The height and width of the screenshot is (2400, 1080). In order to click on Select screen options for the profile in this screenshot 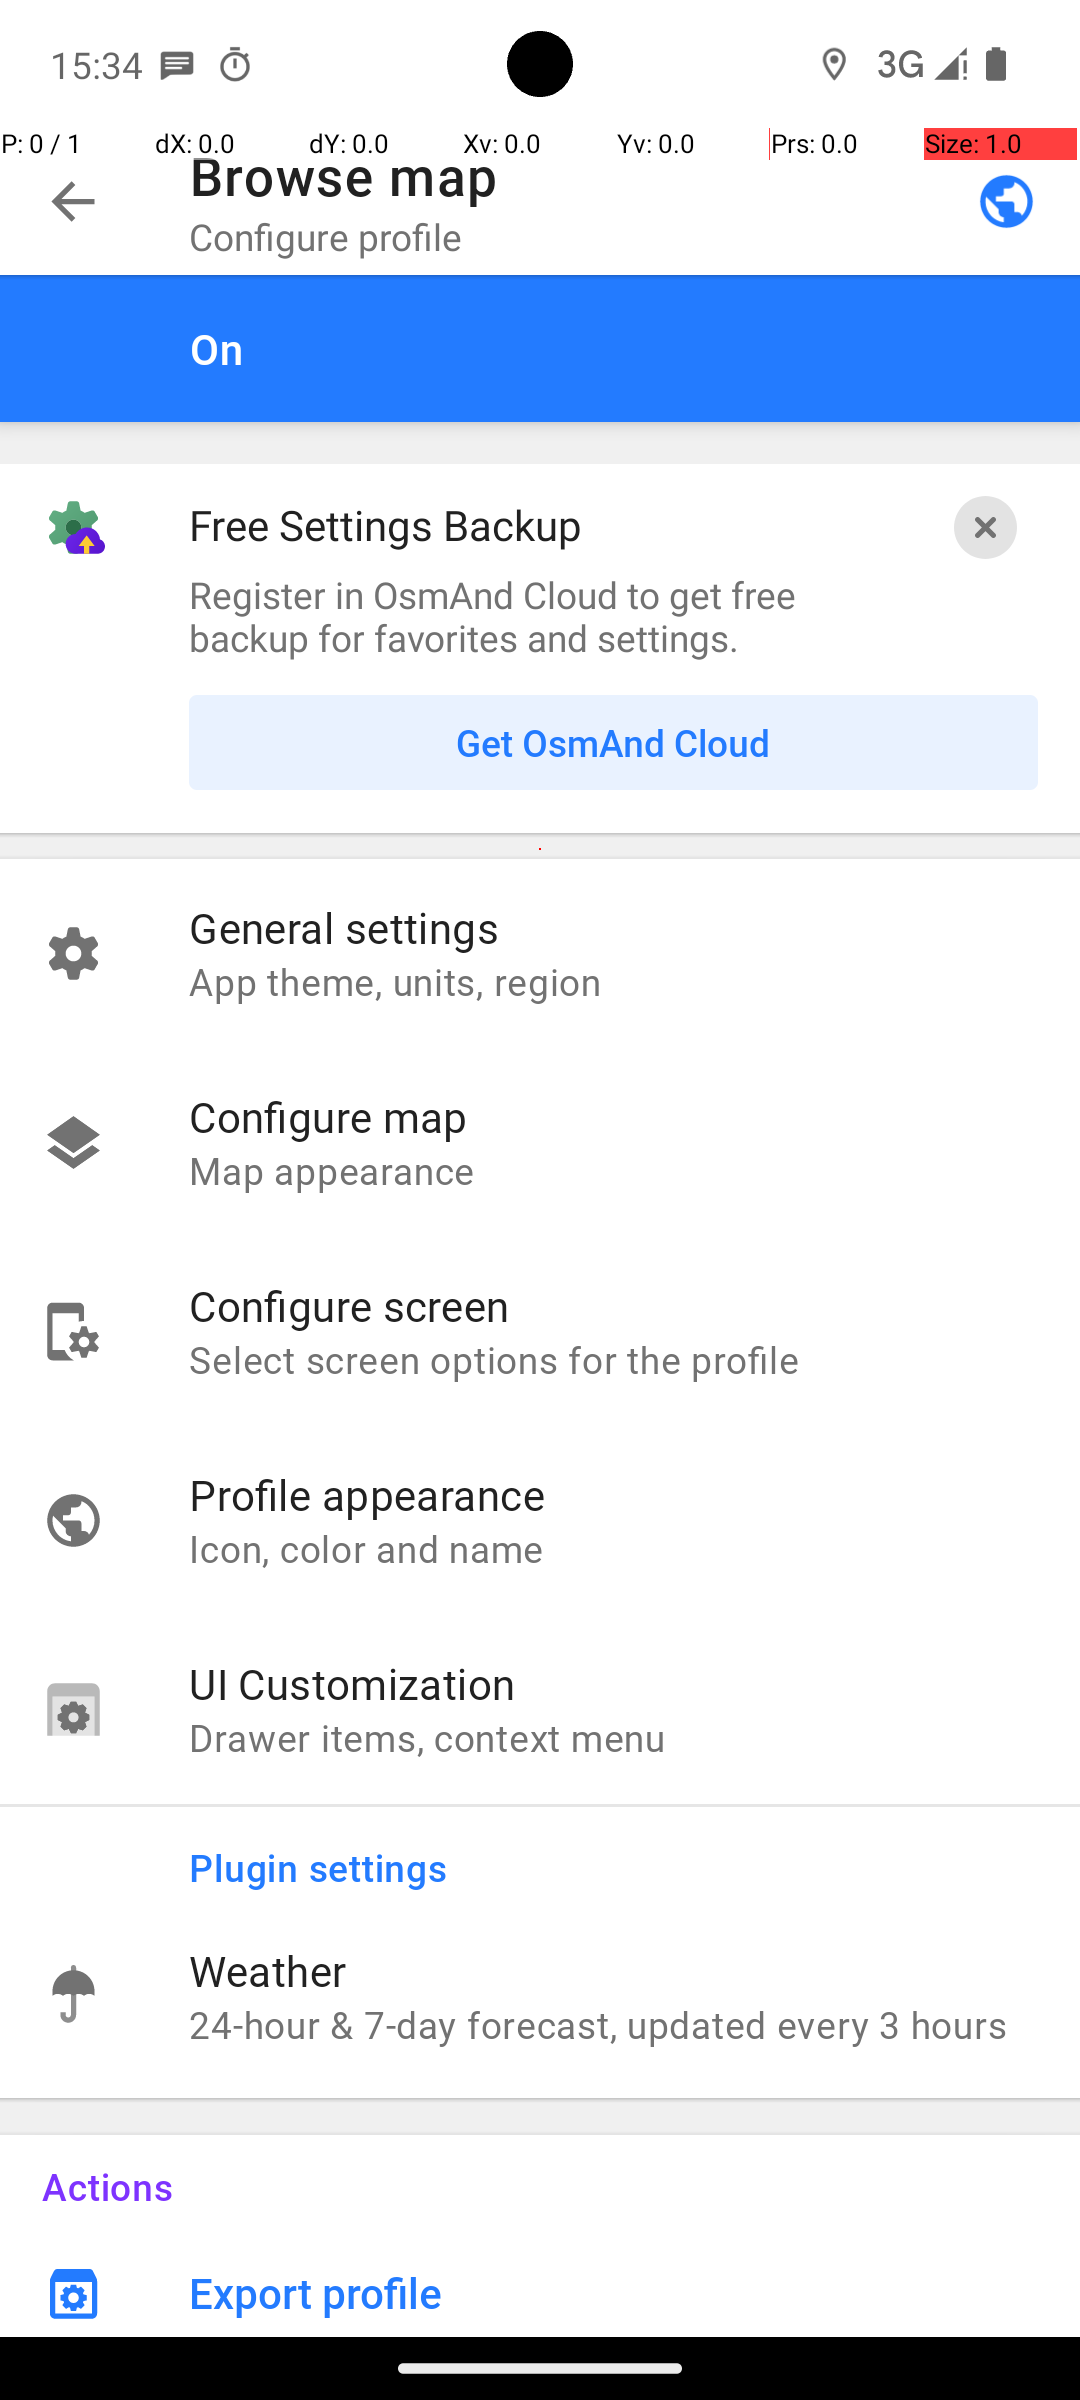, I will do `click(614, 1359)`.